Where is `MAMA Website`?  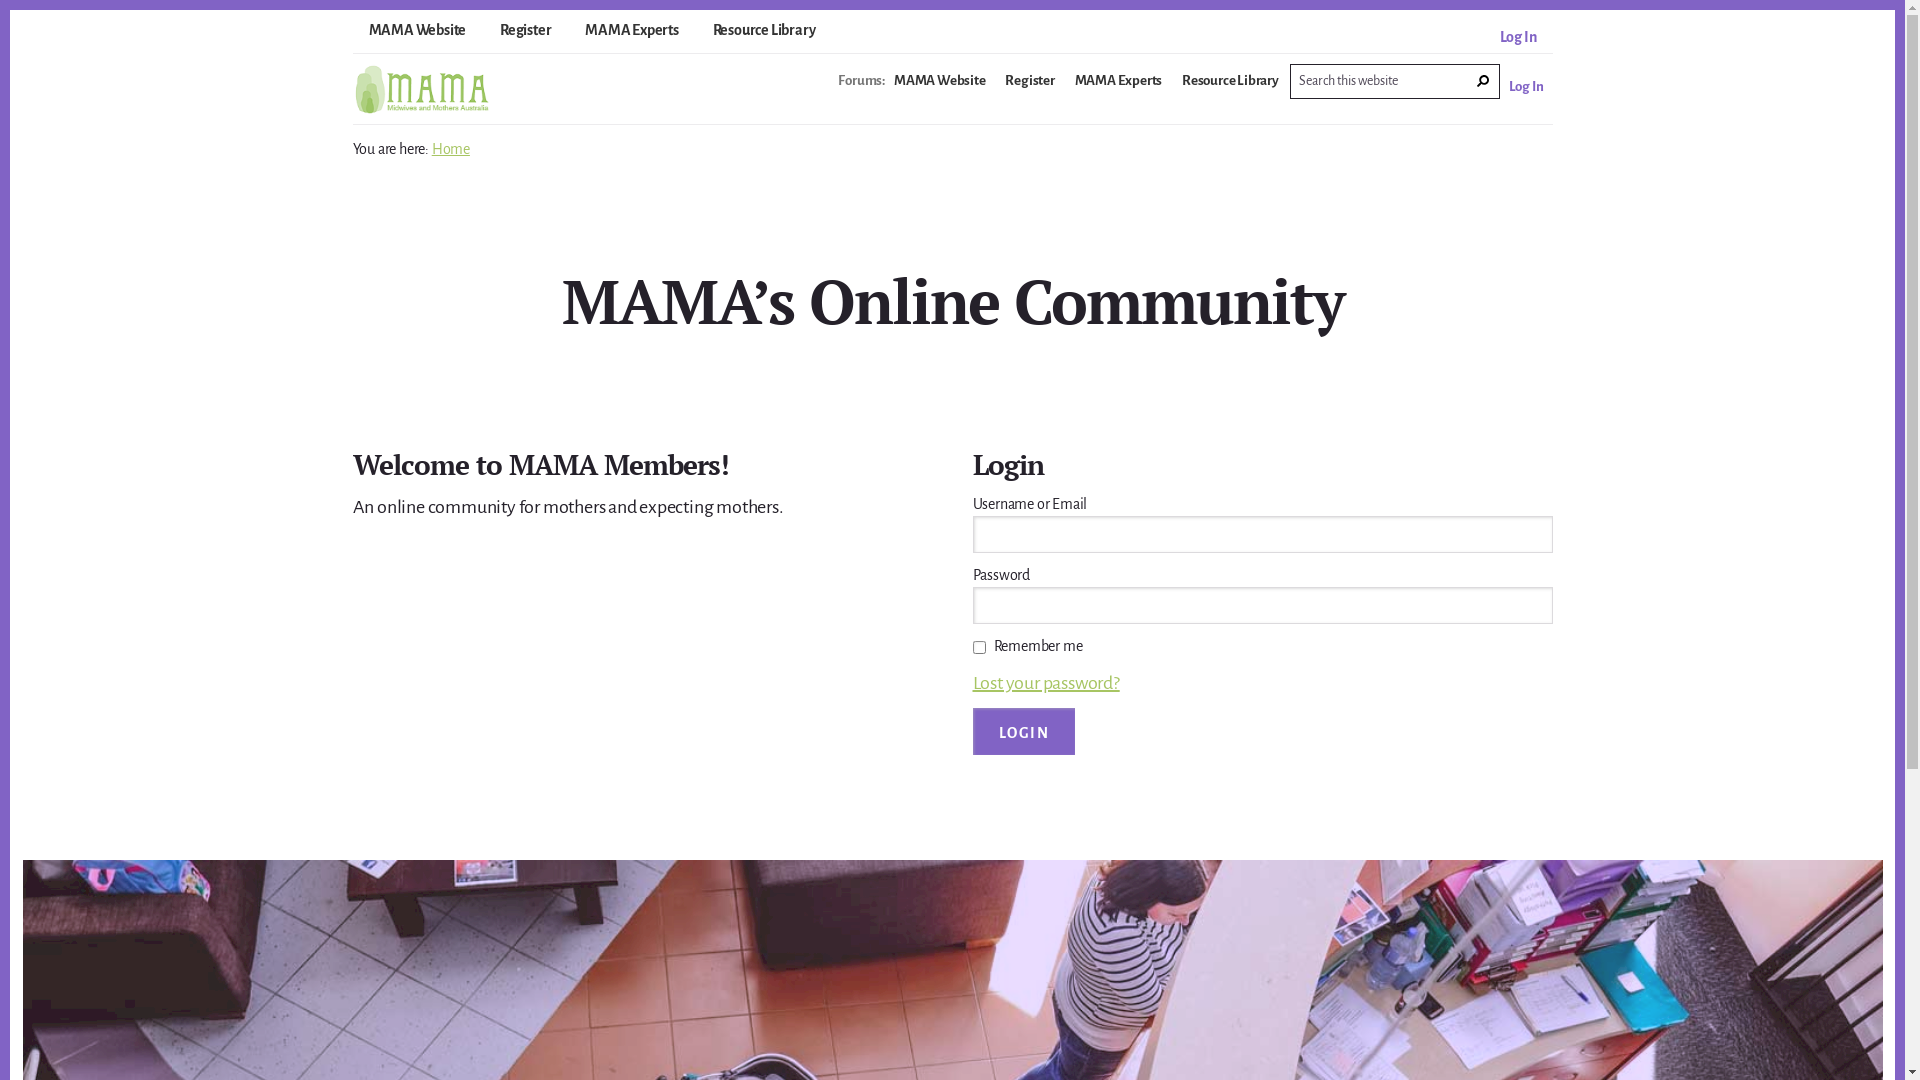
MAMA Website is located at coordinates (940, 89).